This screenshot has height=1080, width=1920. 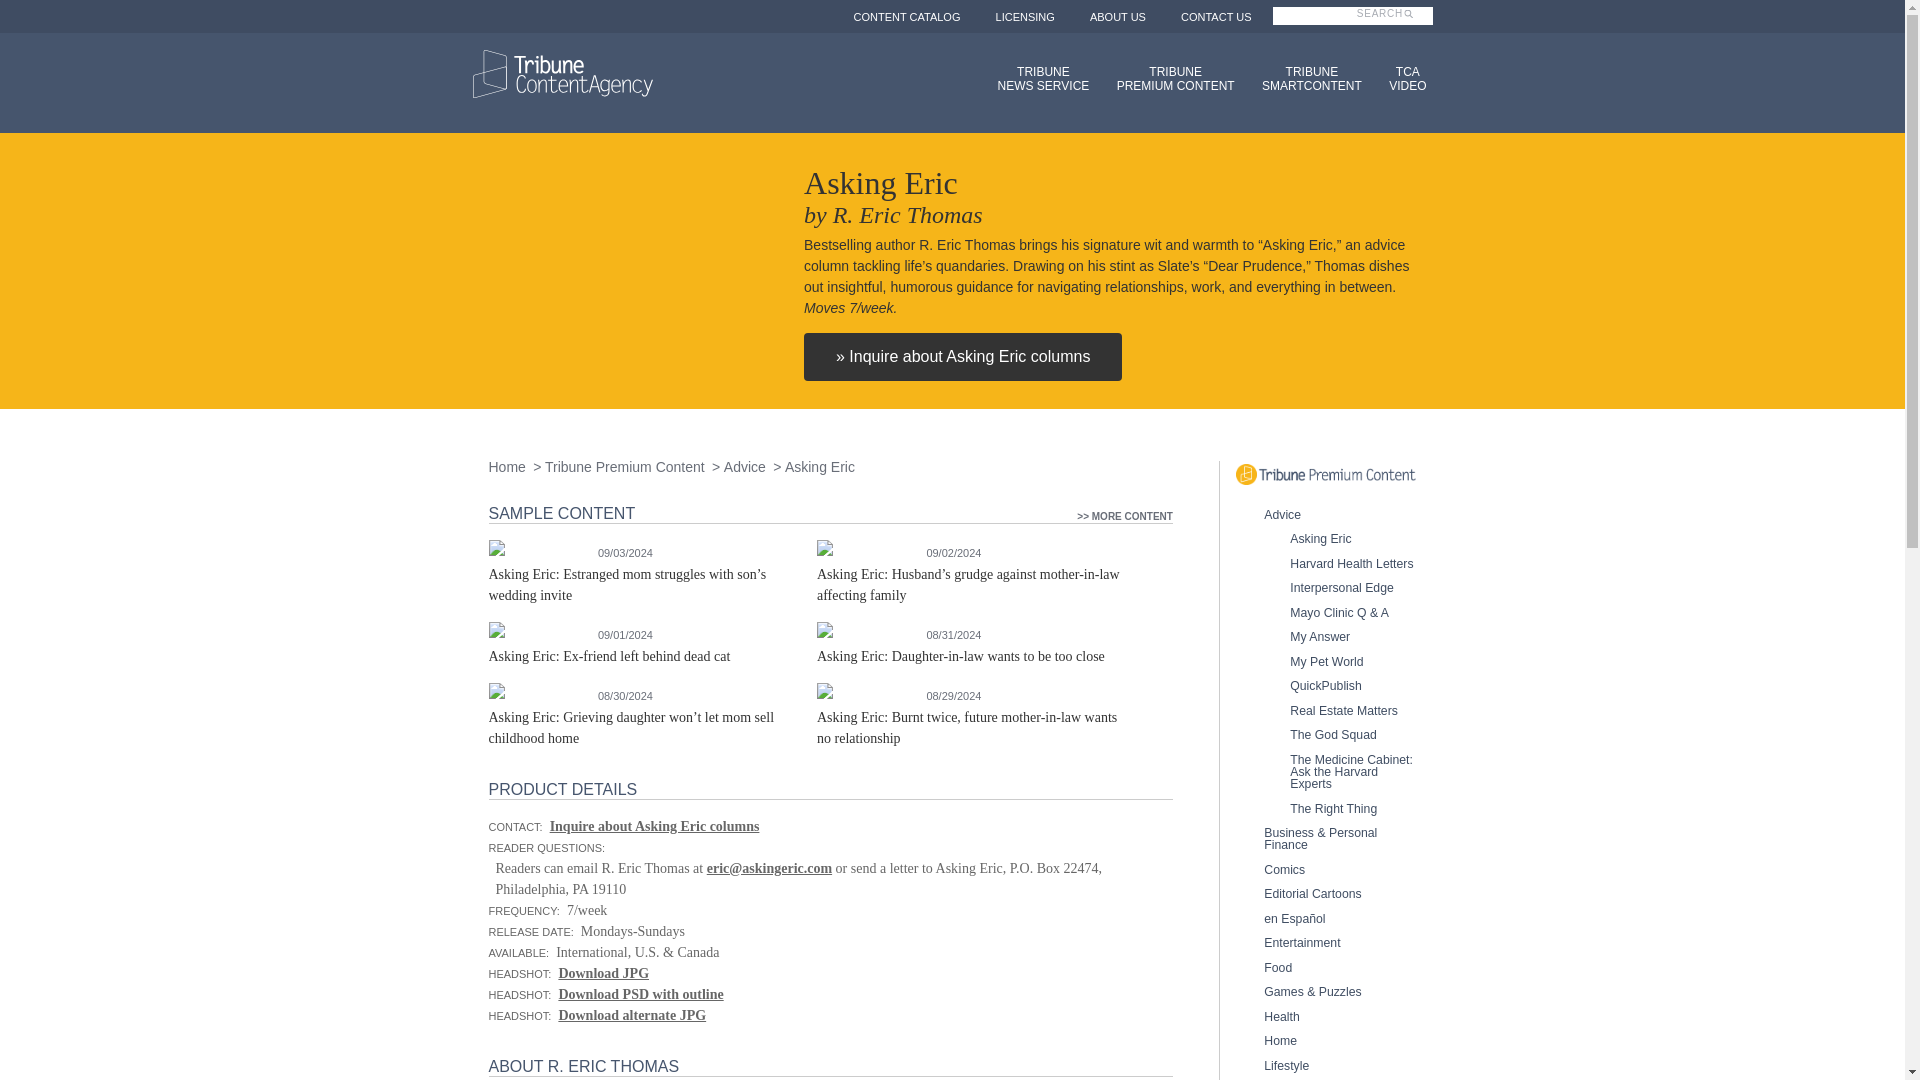 I want to click on Search, so click(x=1024, y=16).